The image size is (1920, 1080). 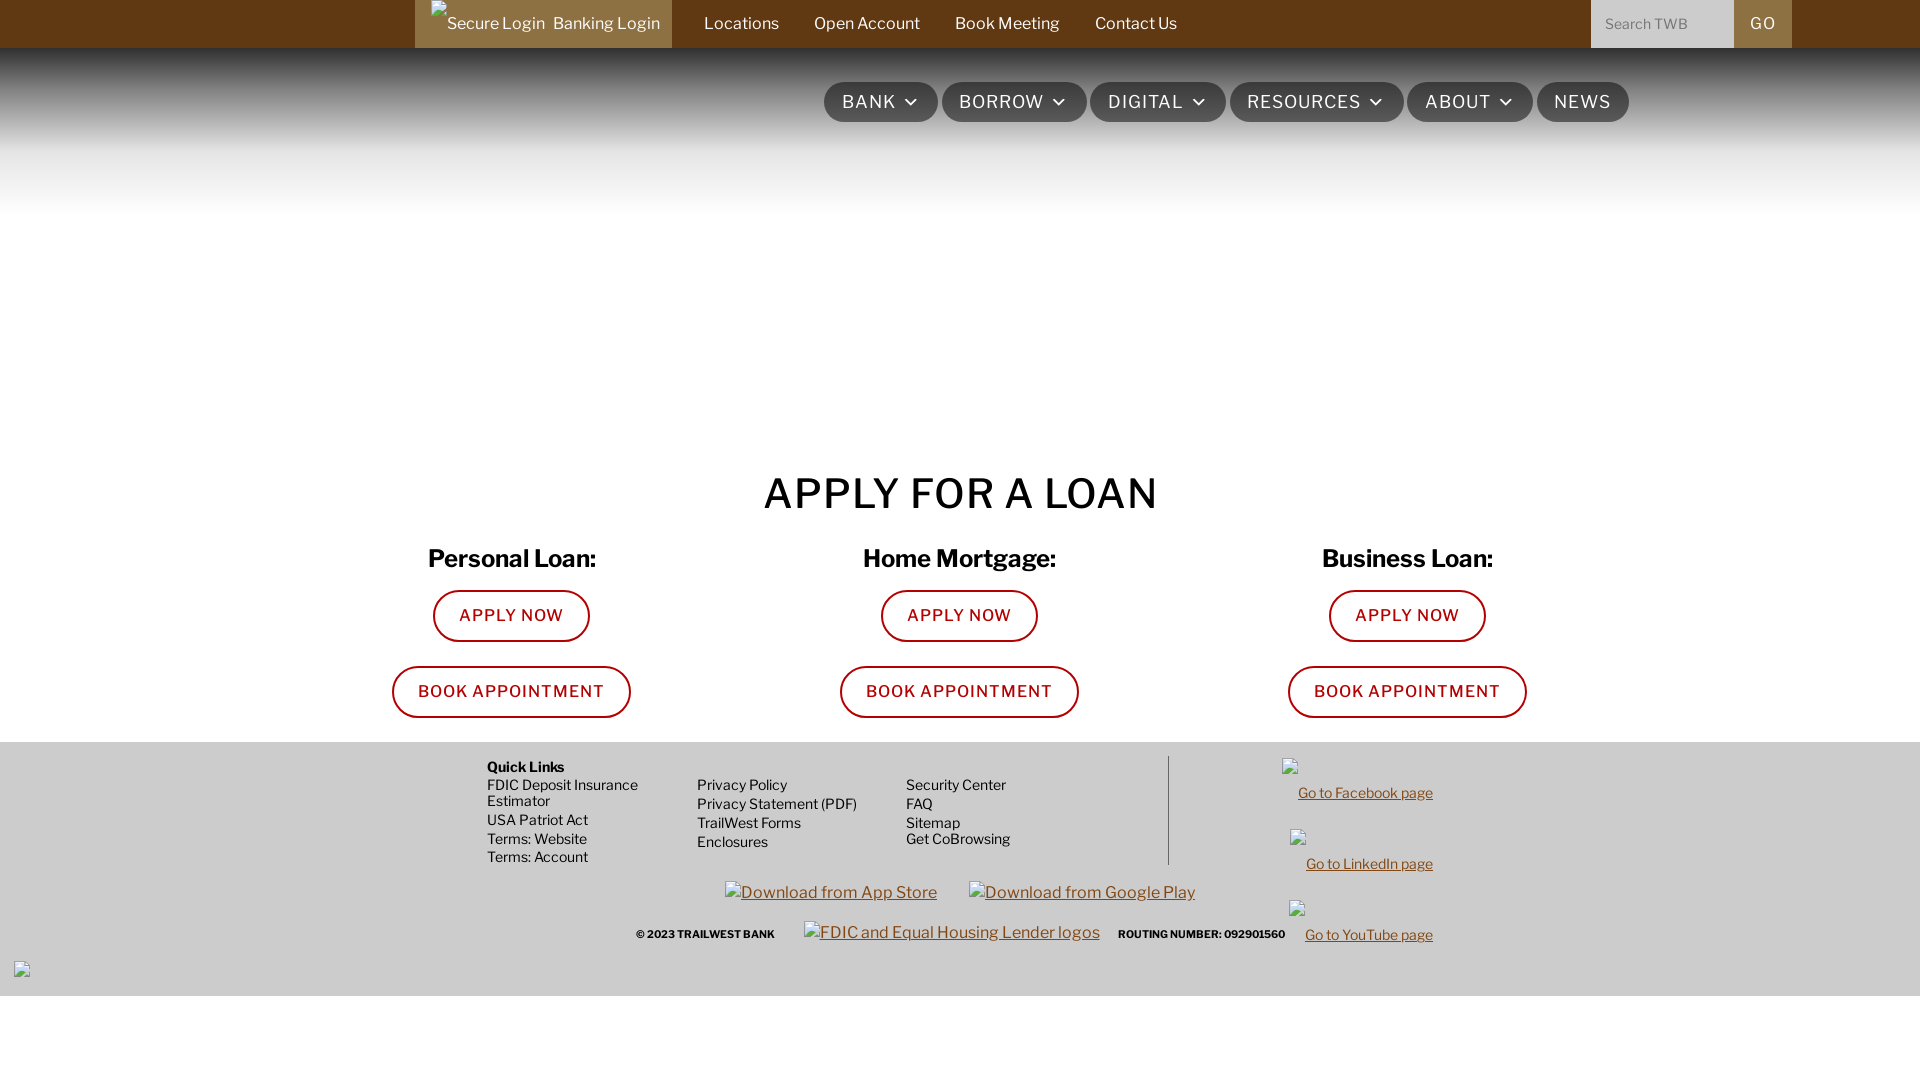 I want to click on USA Patriot Act, so click(x=538, y=820).